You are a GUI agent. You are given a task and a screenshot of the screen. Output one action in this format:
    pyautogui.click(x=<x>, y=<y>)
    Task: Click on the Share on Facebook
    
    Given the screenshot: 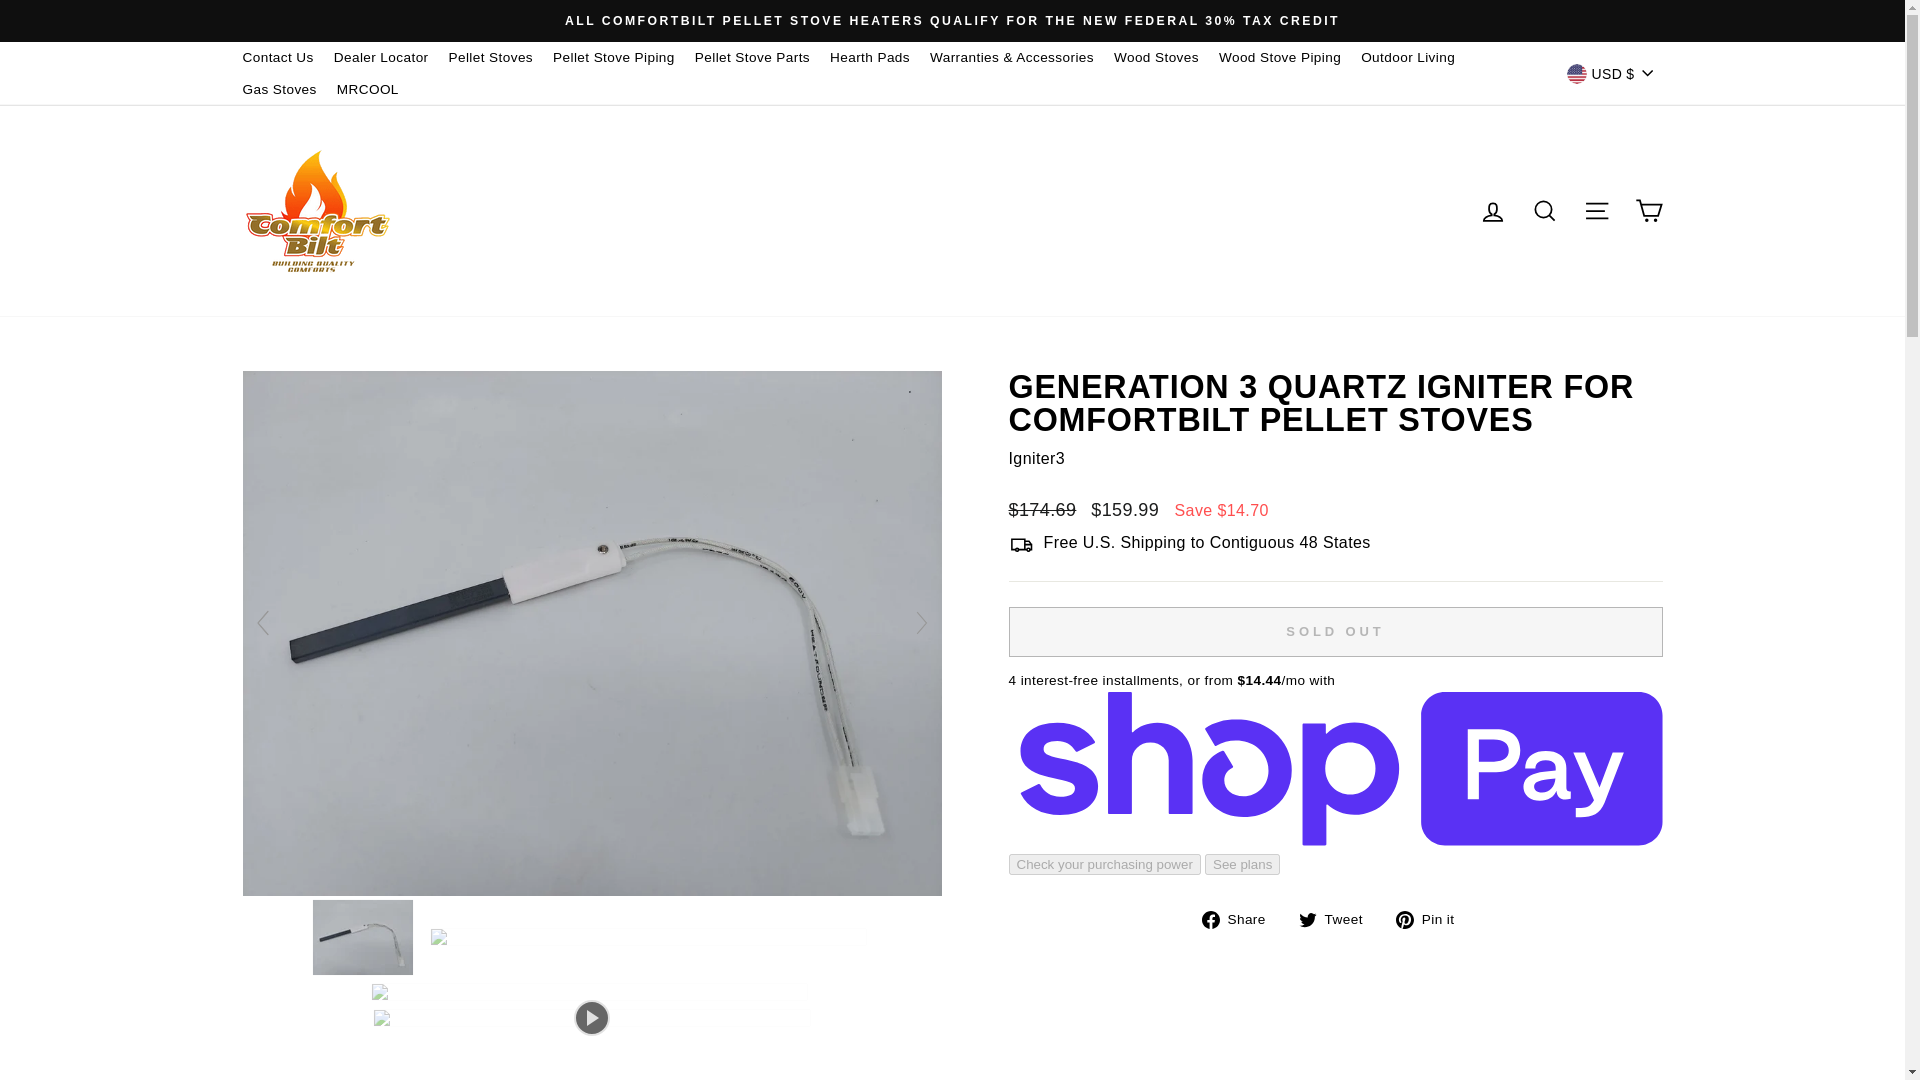 What is the action you would take?
    pyautogui.click(x=1240, y=919)
    